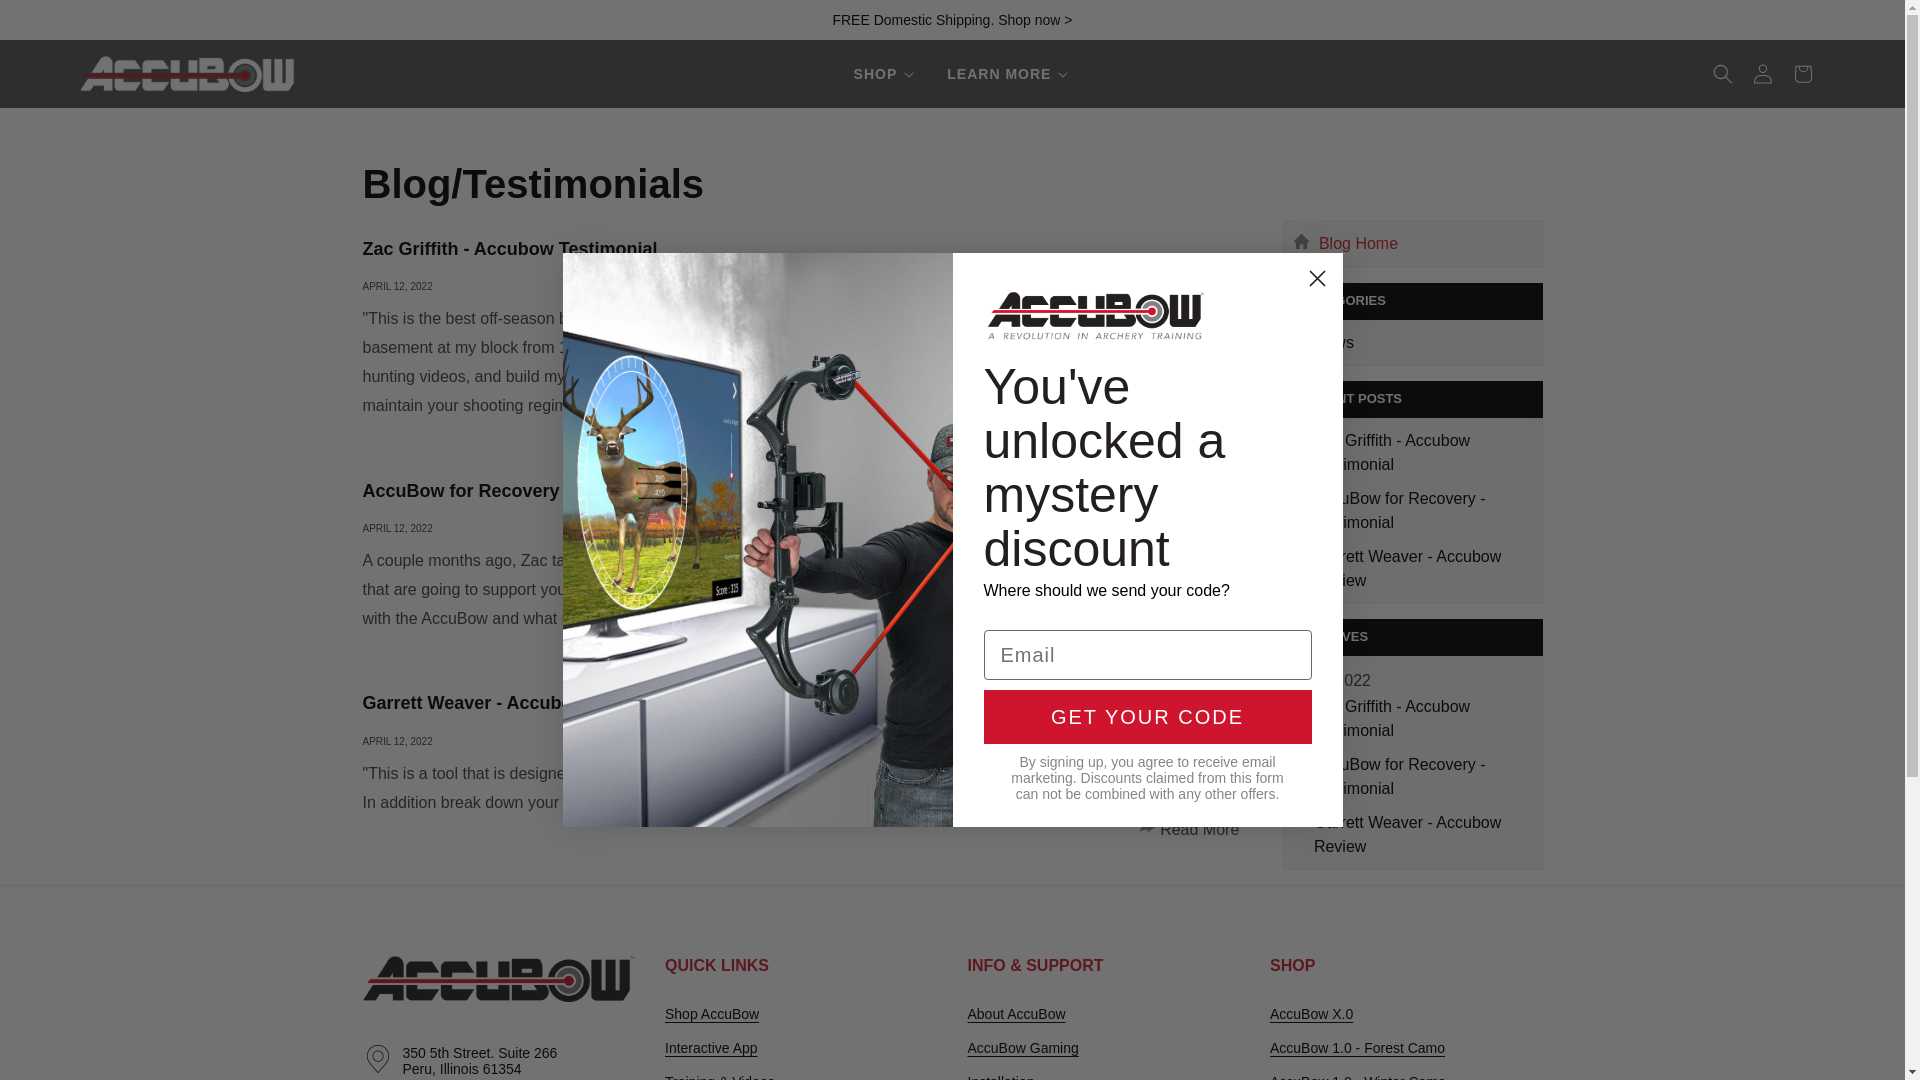  What do you see at coordinates (1316, 278) in the screenshot?
I see `Close dialog 1` at bounding box center [1316, 278].